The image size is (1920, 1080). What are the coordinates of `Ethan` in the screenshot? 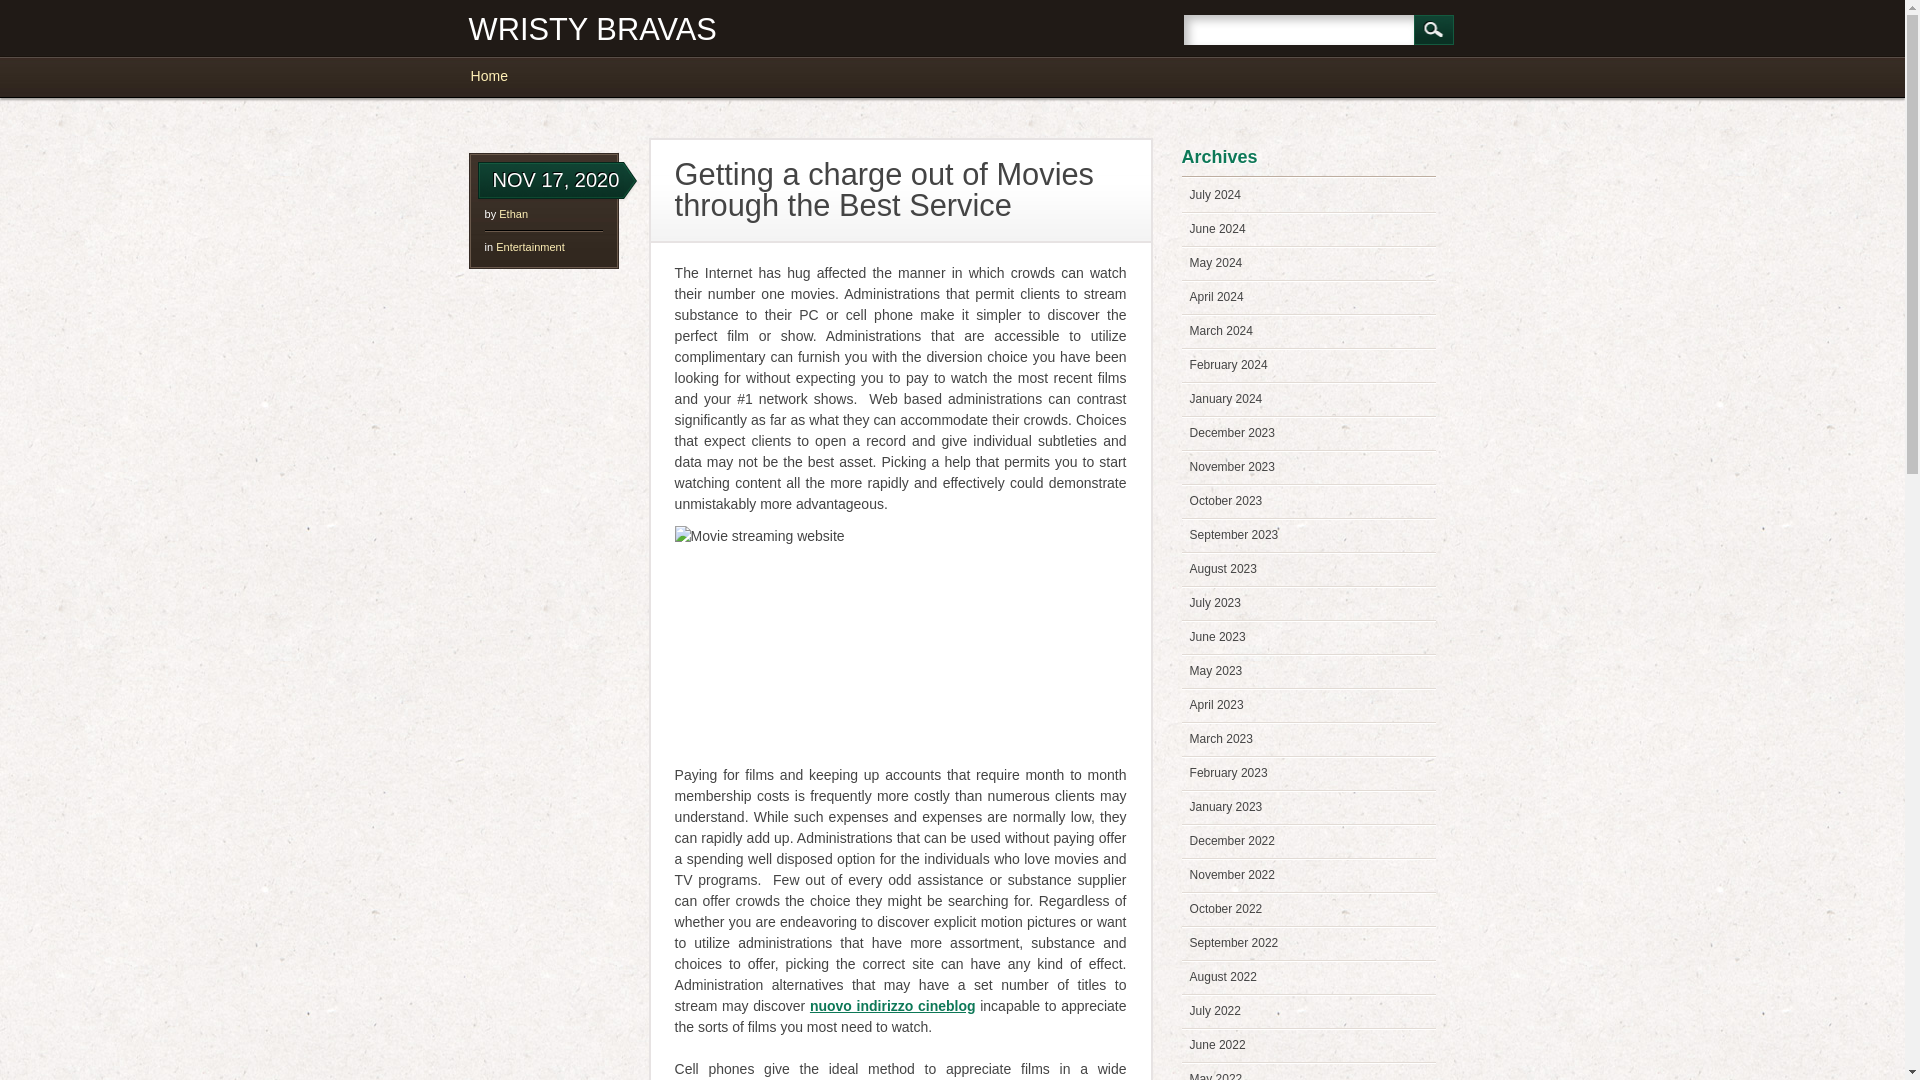 It's located at (514, 214).